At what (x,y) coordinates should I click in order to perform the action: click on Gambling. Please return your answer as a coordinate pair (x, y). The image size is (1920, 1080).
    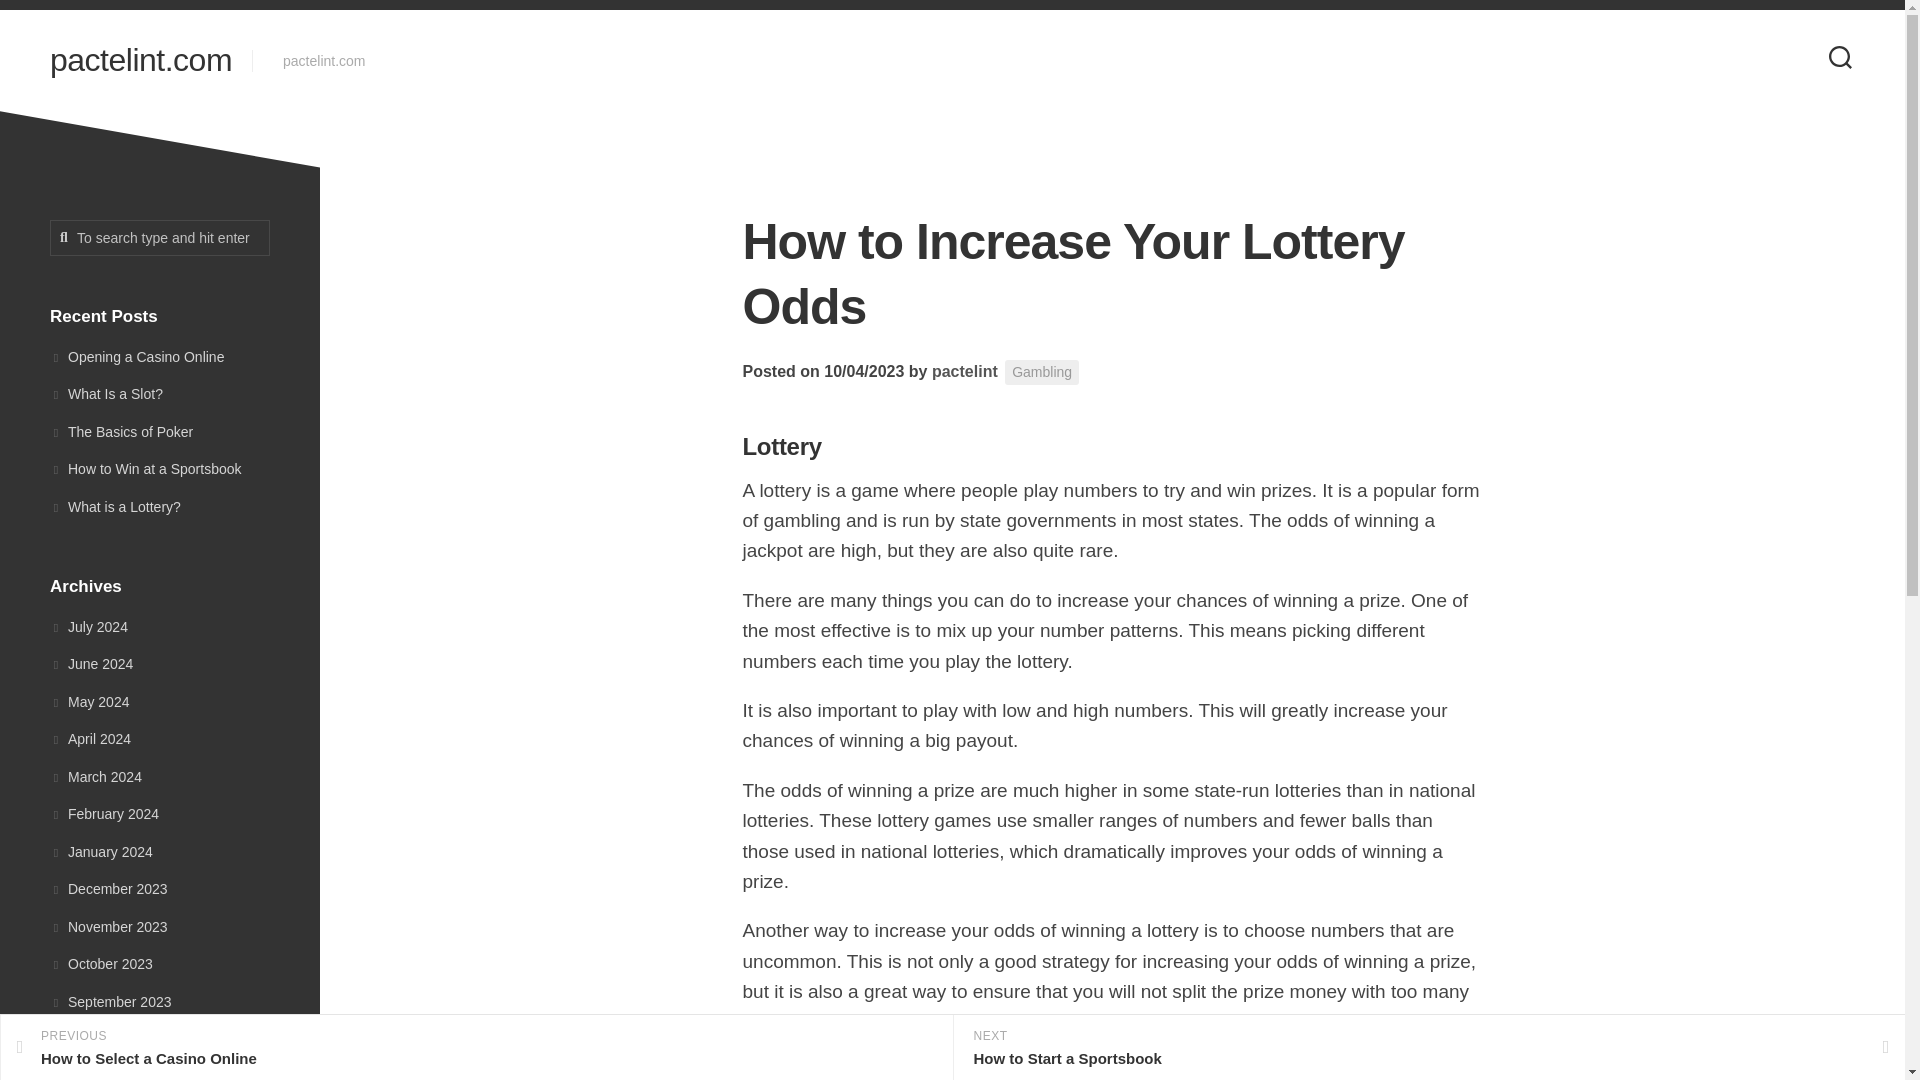
    Looking at the image, I should click on (1042, 372).